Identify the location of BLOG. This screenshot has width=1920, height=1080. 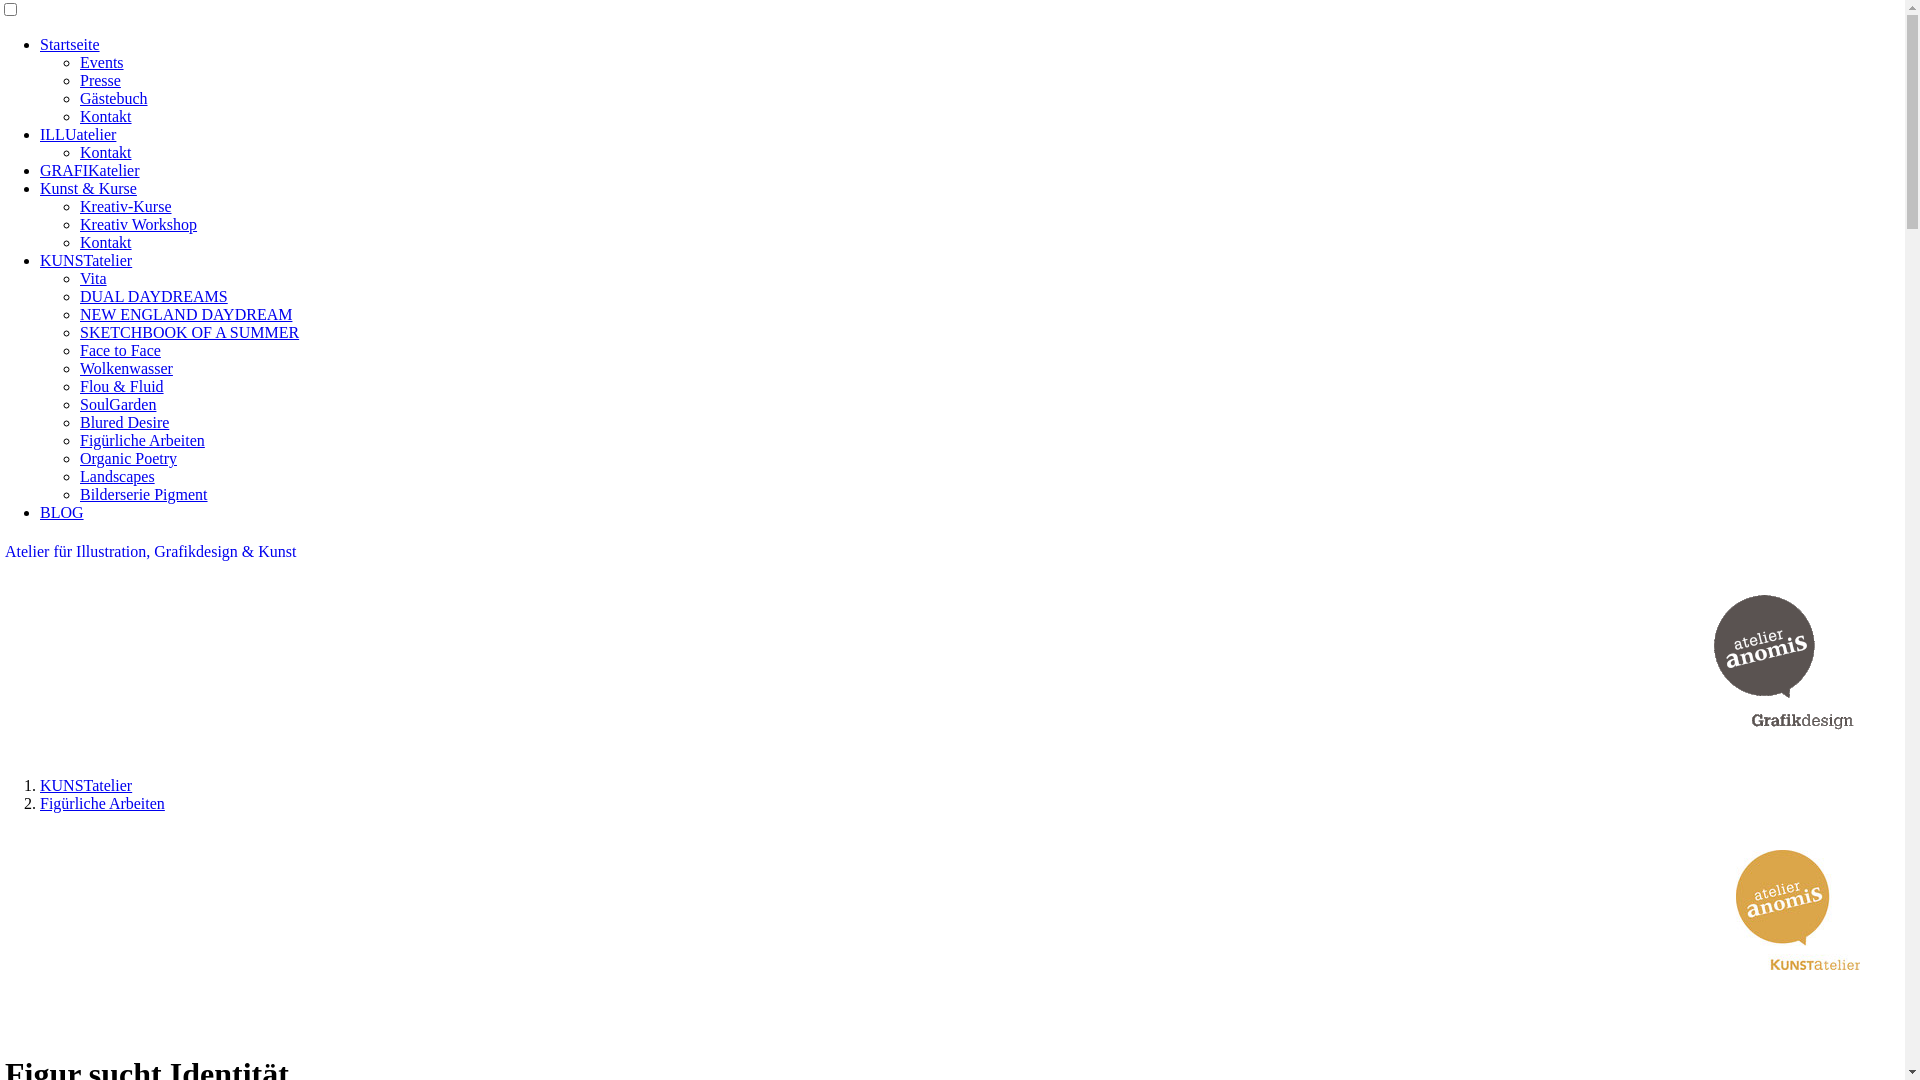
(62, 512).